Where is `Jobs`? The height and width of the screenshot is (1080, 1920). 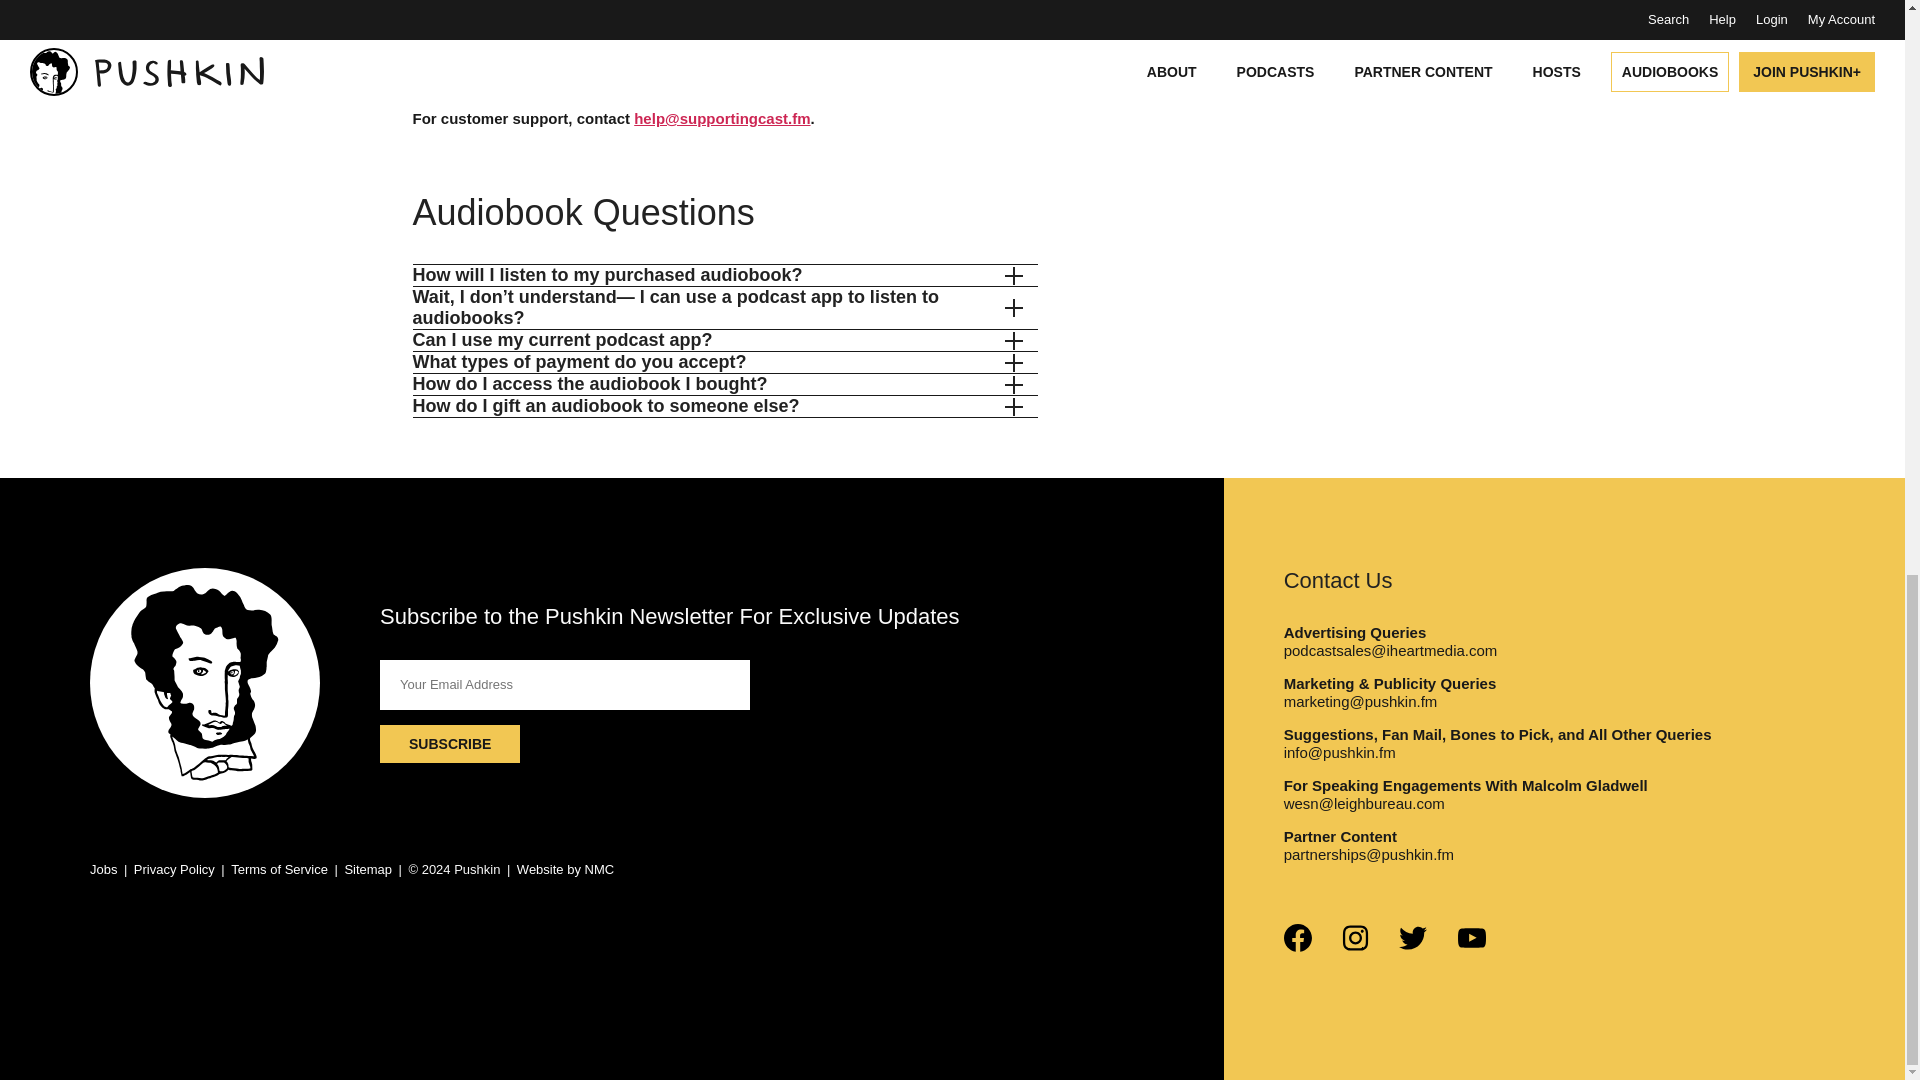
Jobs is located at coordinates (104, 868).